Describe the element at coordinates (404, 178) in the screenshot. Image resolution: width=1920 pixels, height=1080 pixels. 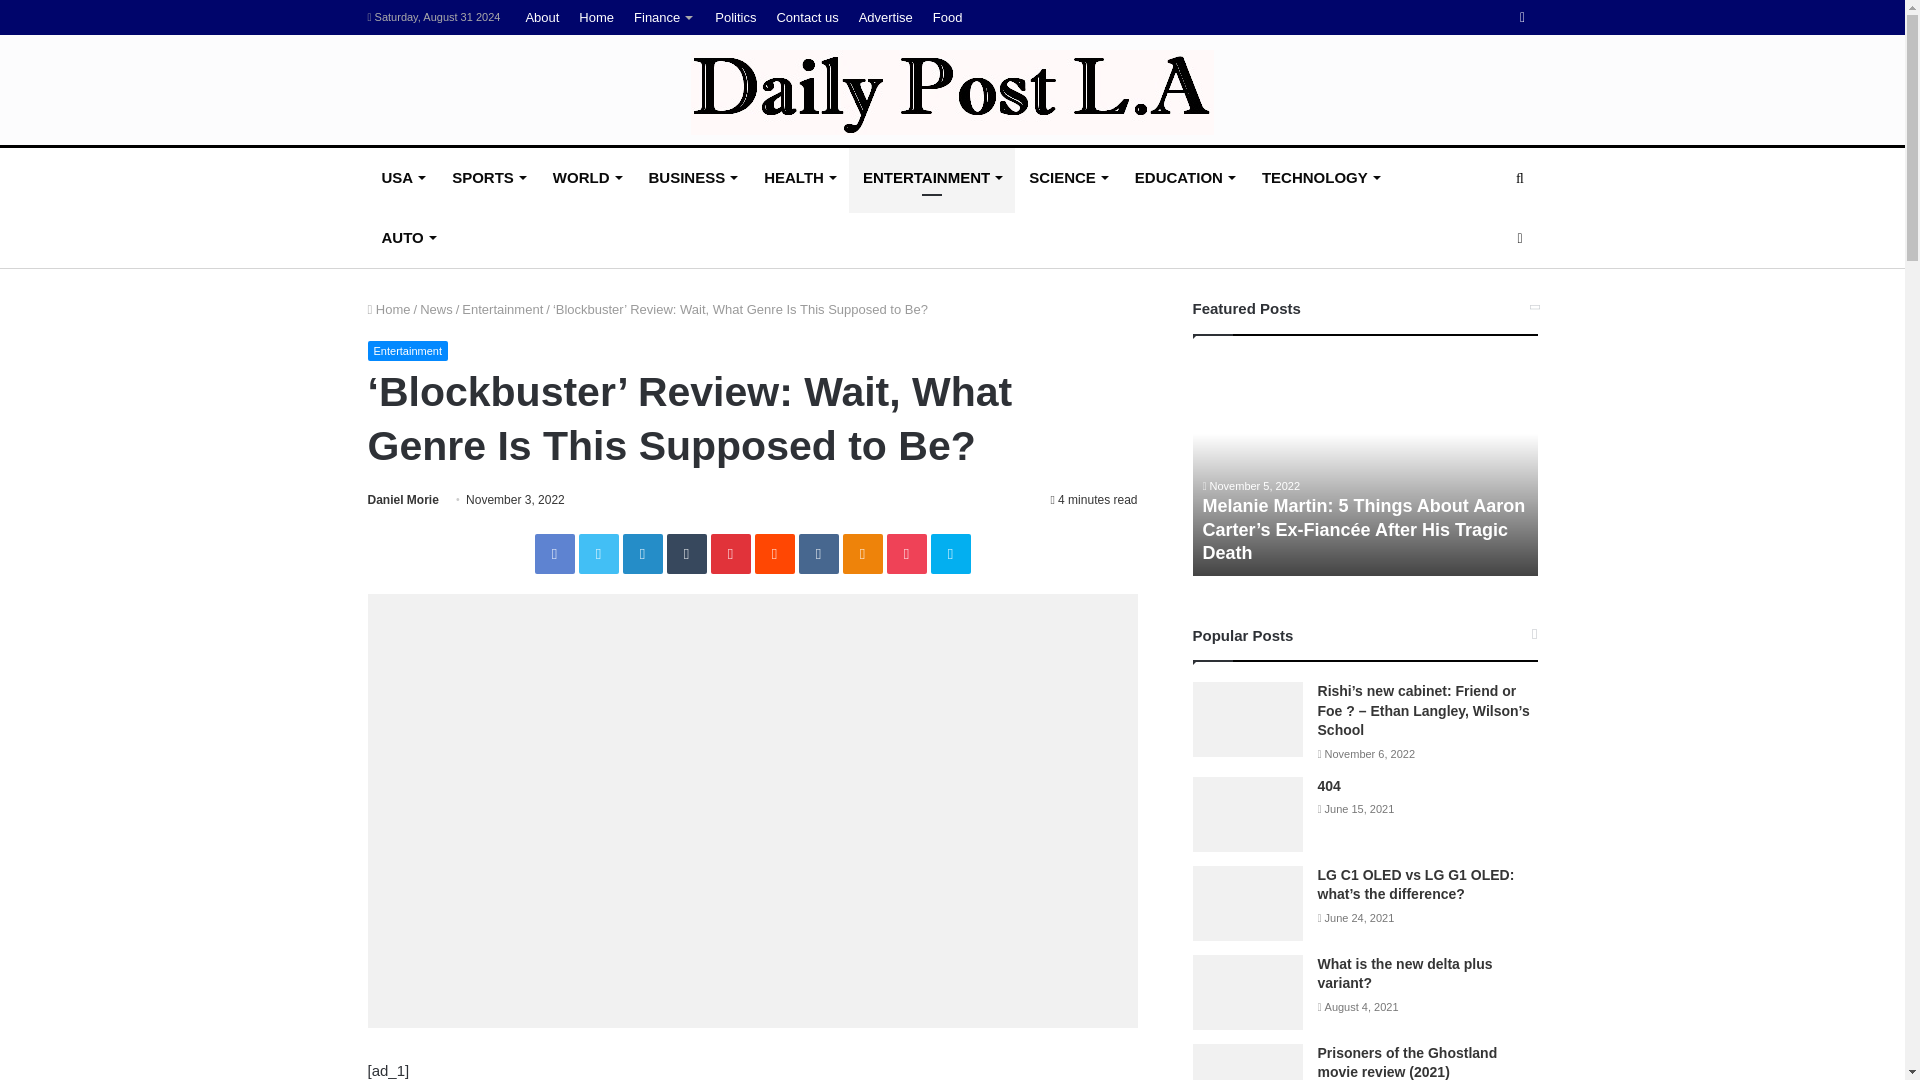
I see `USA` at that location.